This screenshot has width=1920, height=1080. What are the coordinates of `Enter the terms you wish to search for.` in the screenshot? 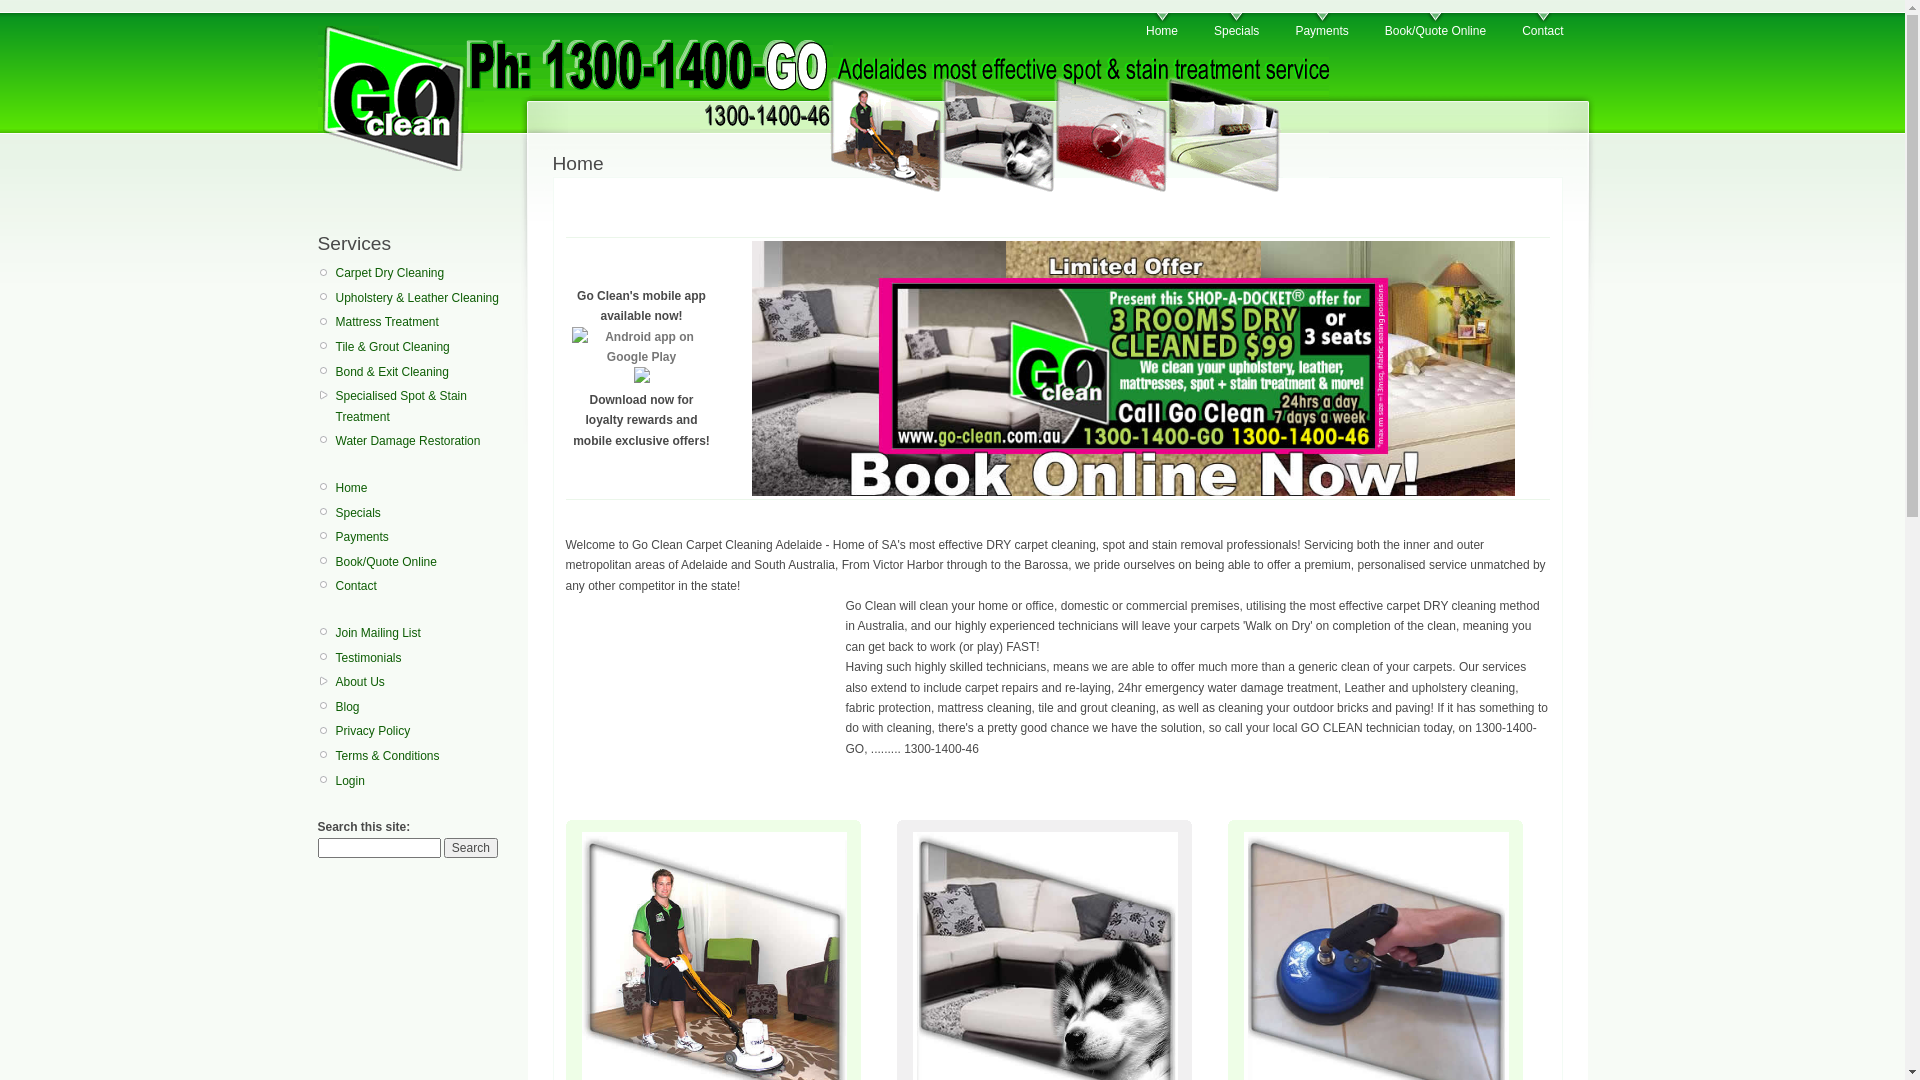 It's located at (380, 848).